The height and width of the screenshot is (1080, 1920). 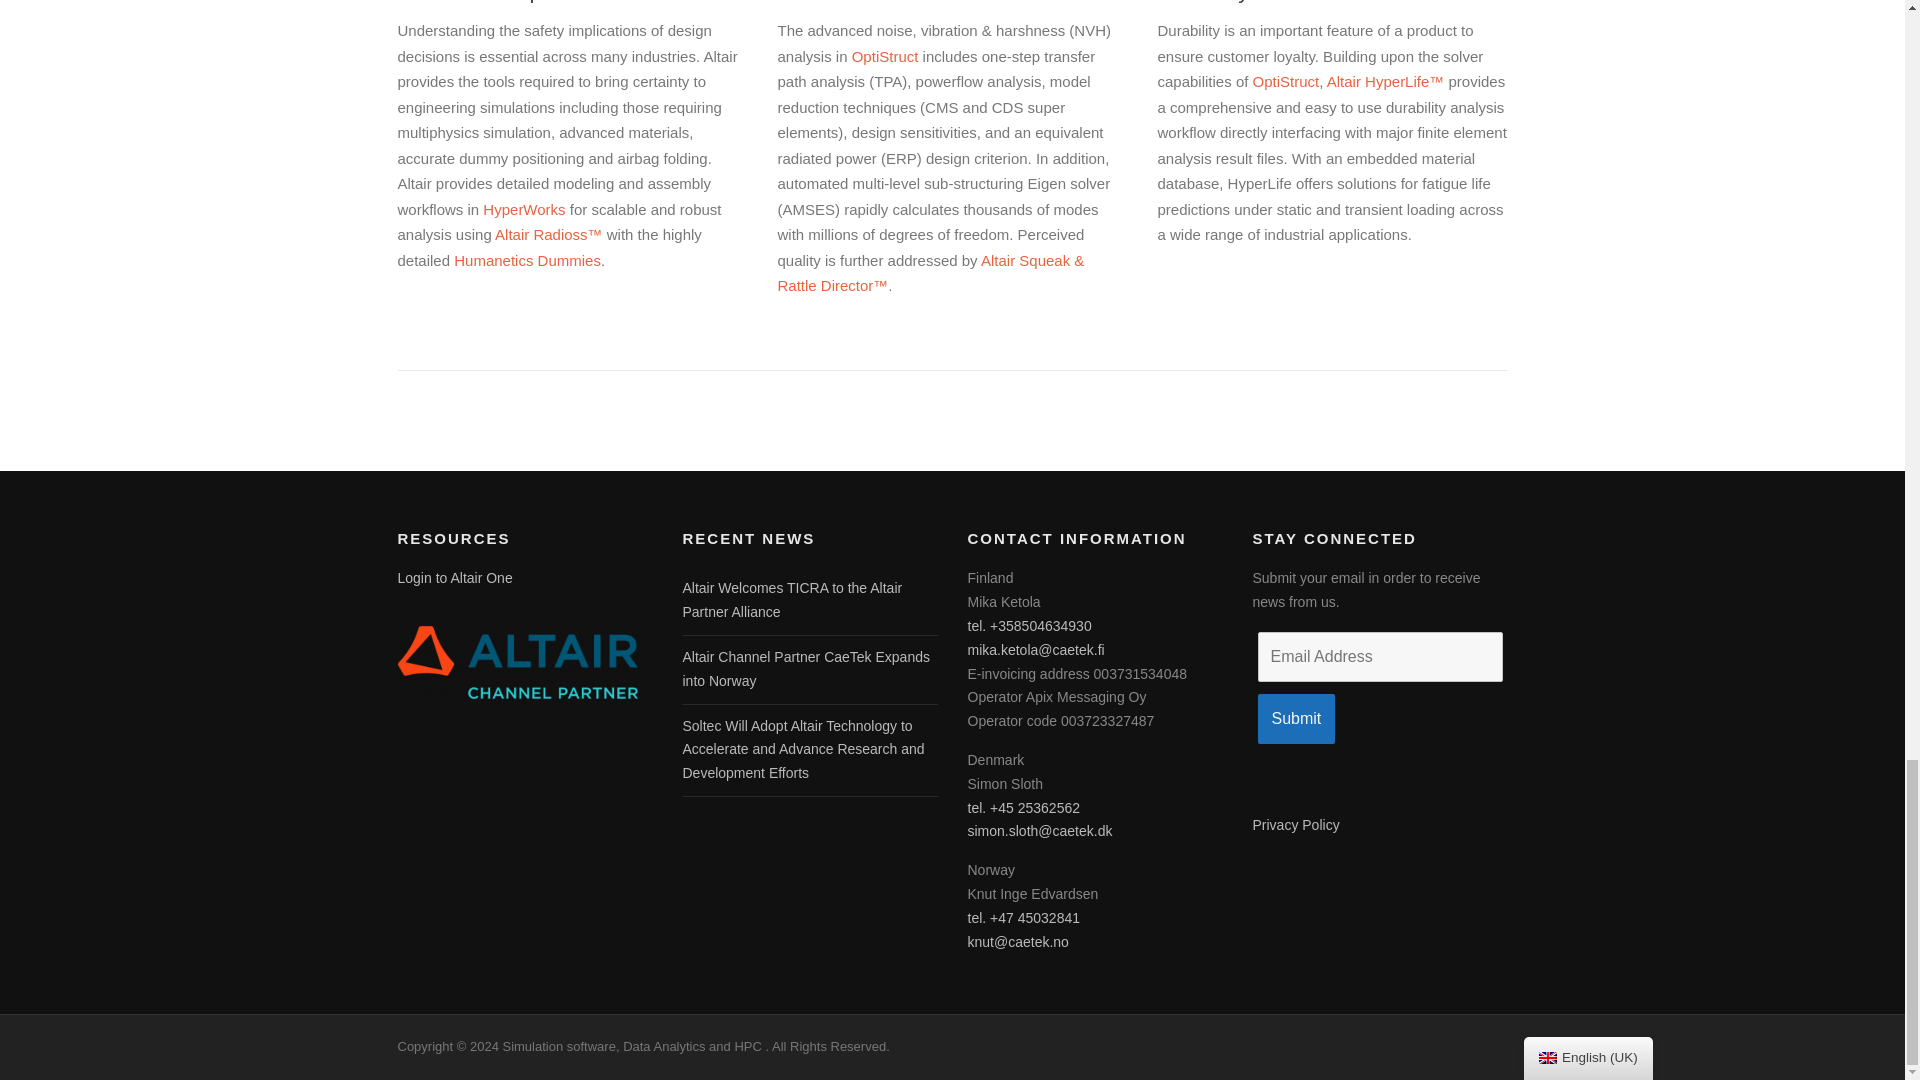 What do you see at coordinates (526, 260) in the screenshot?
I see `Humanetics Dummies` at bounding box center [526, 260].